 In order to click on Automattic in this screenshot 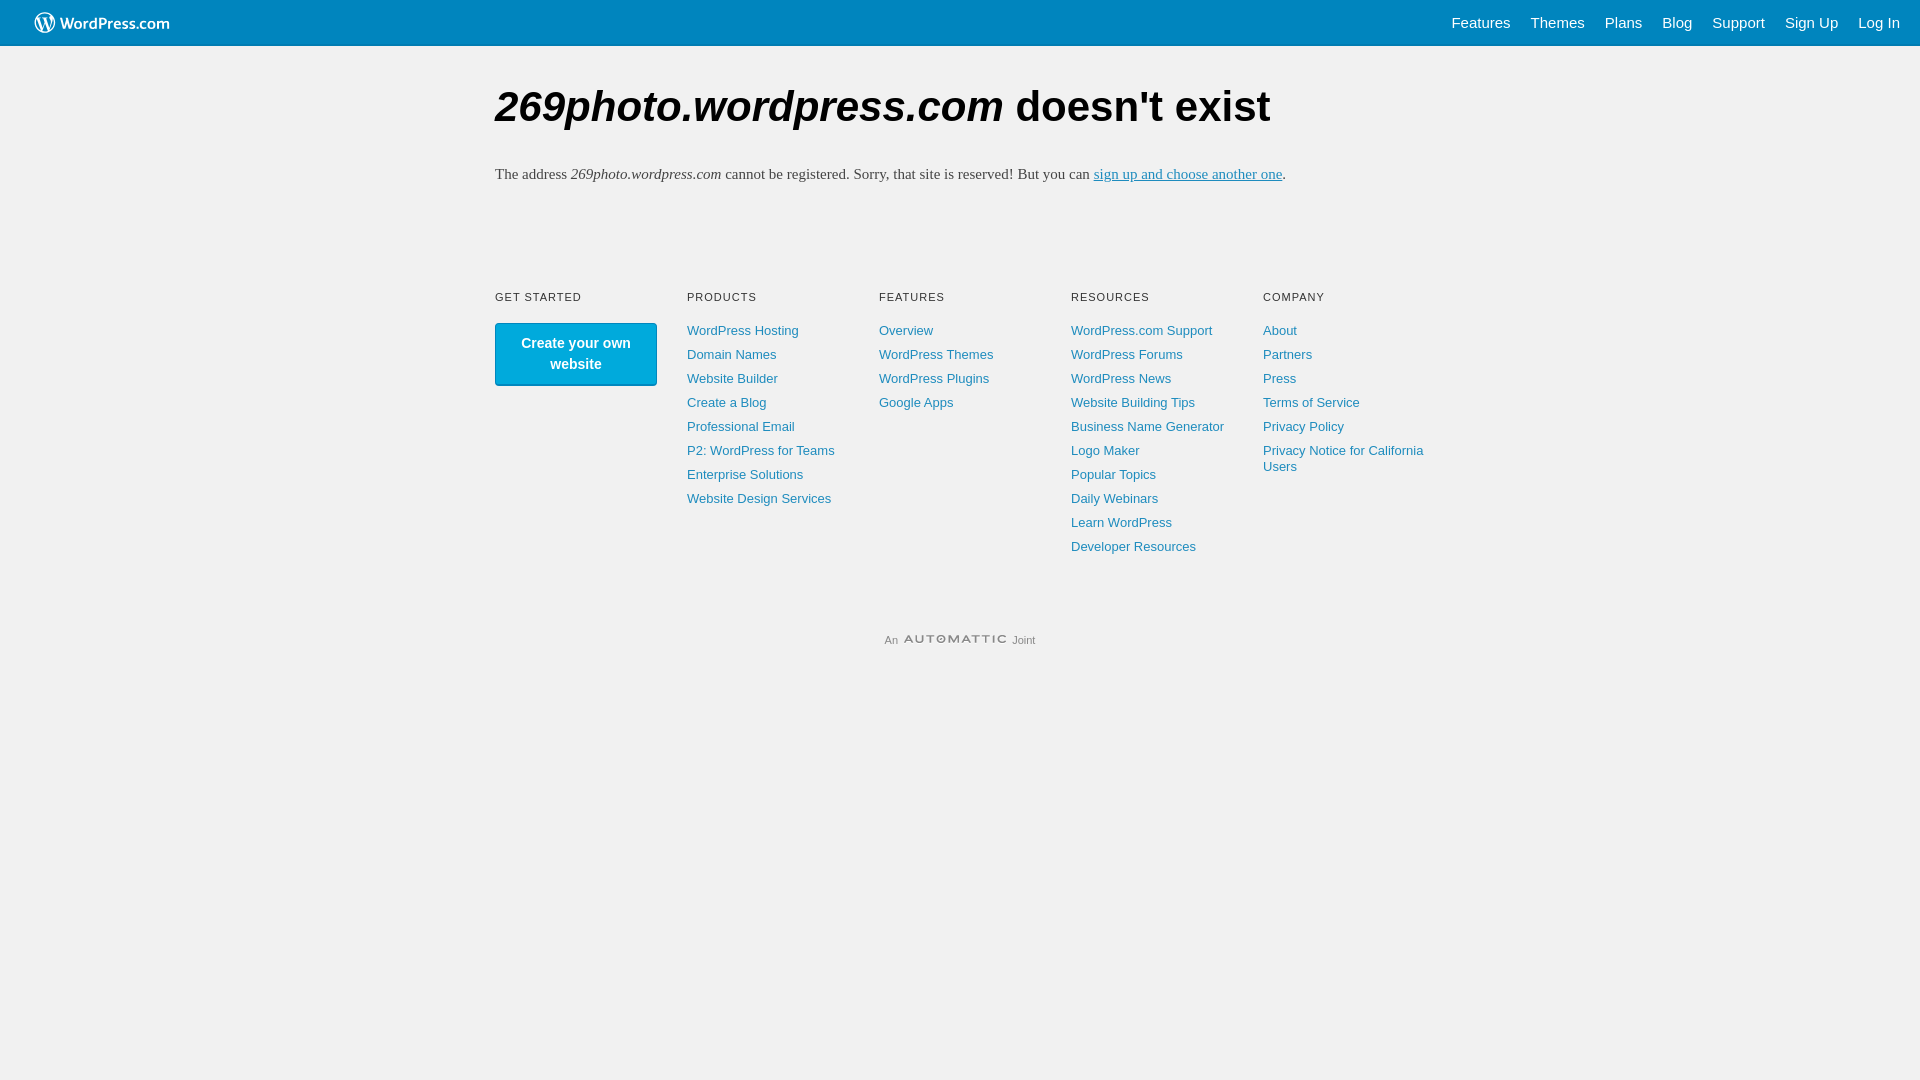, I will do `click(955, 640)`.